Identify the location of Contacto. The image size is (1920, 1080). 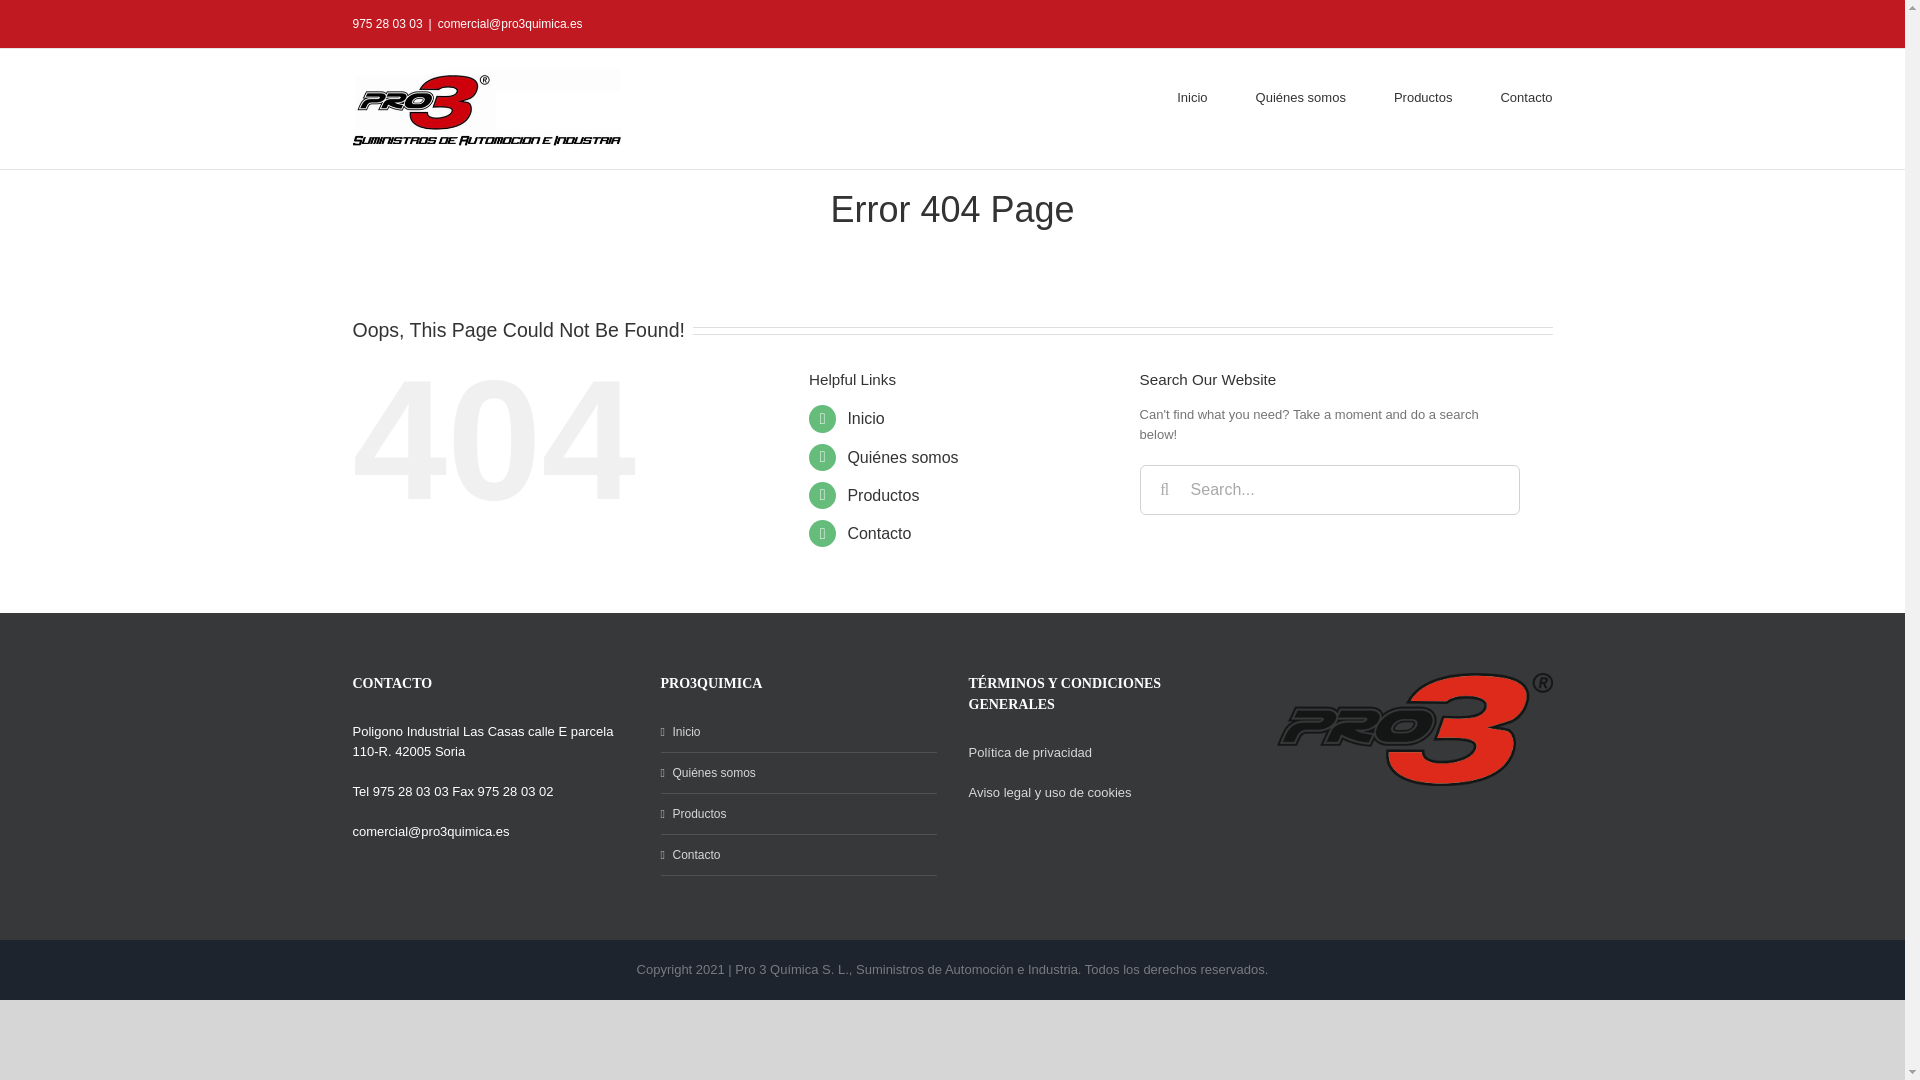
(878, 533).